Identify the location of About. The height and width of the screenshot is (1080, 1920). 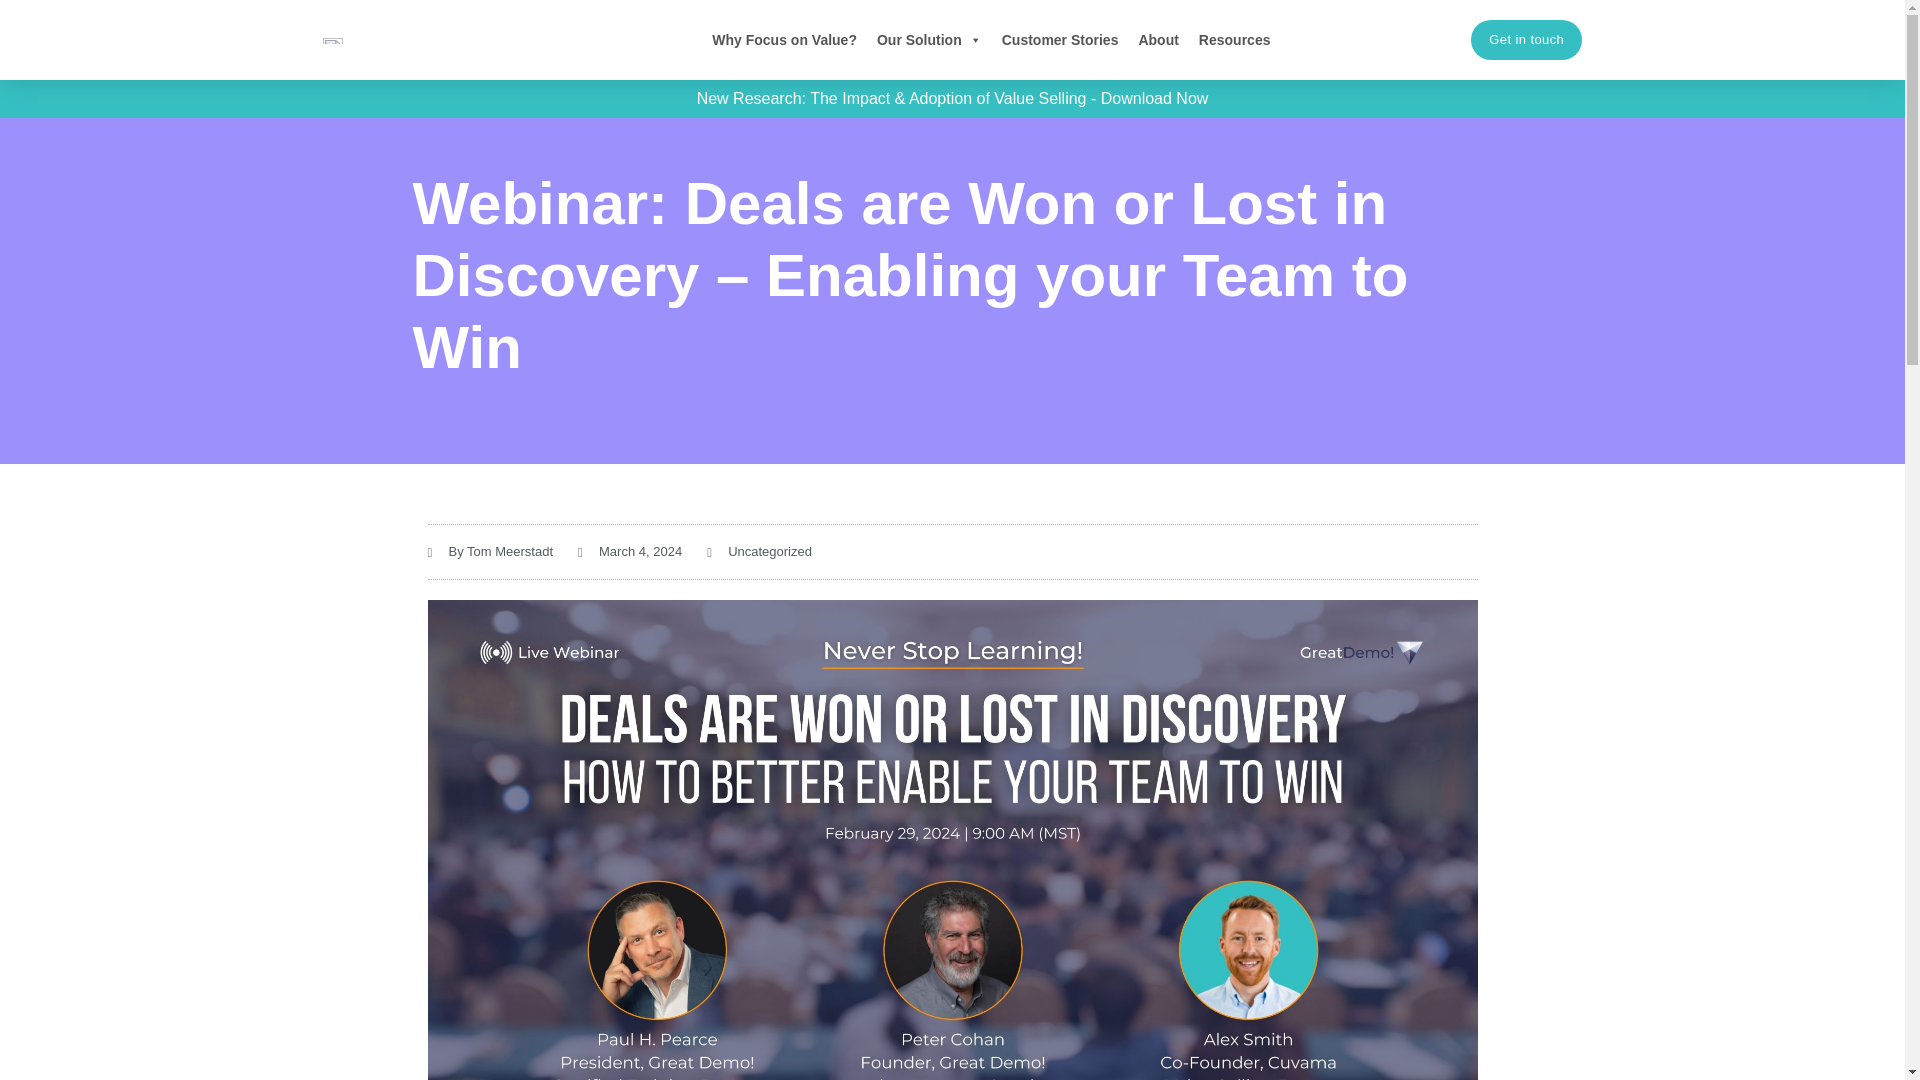
(1158, 40).